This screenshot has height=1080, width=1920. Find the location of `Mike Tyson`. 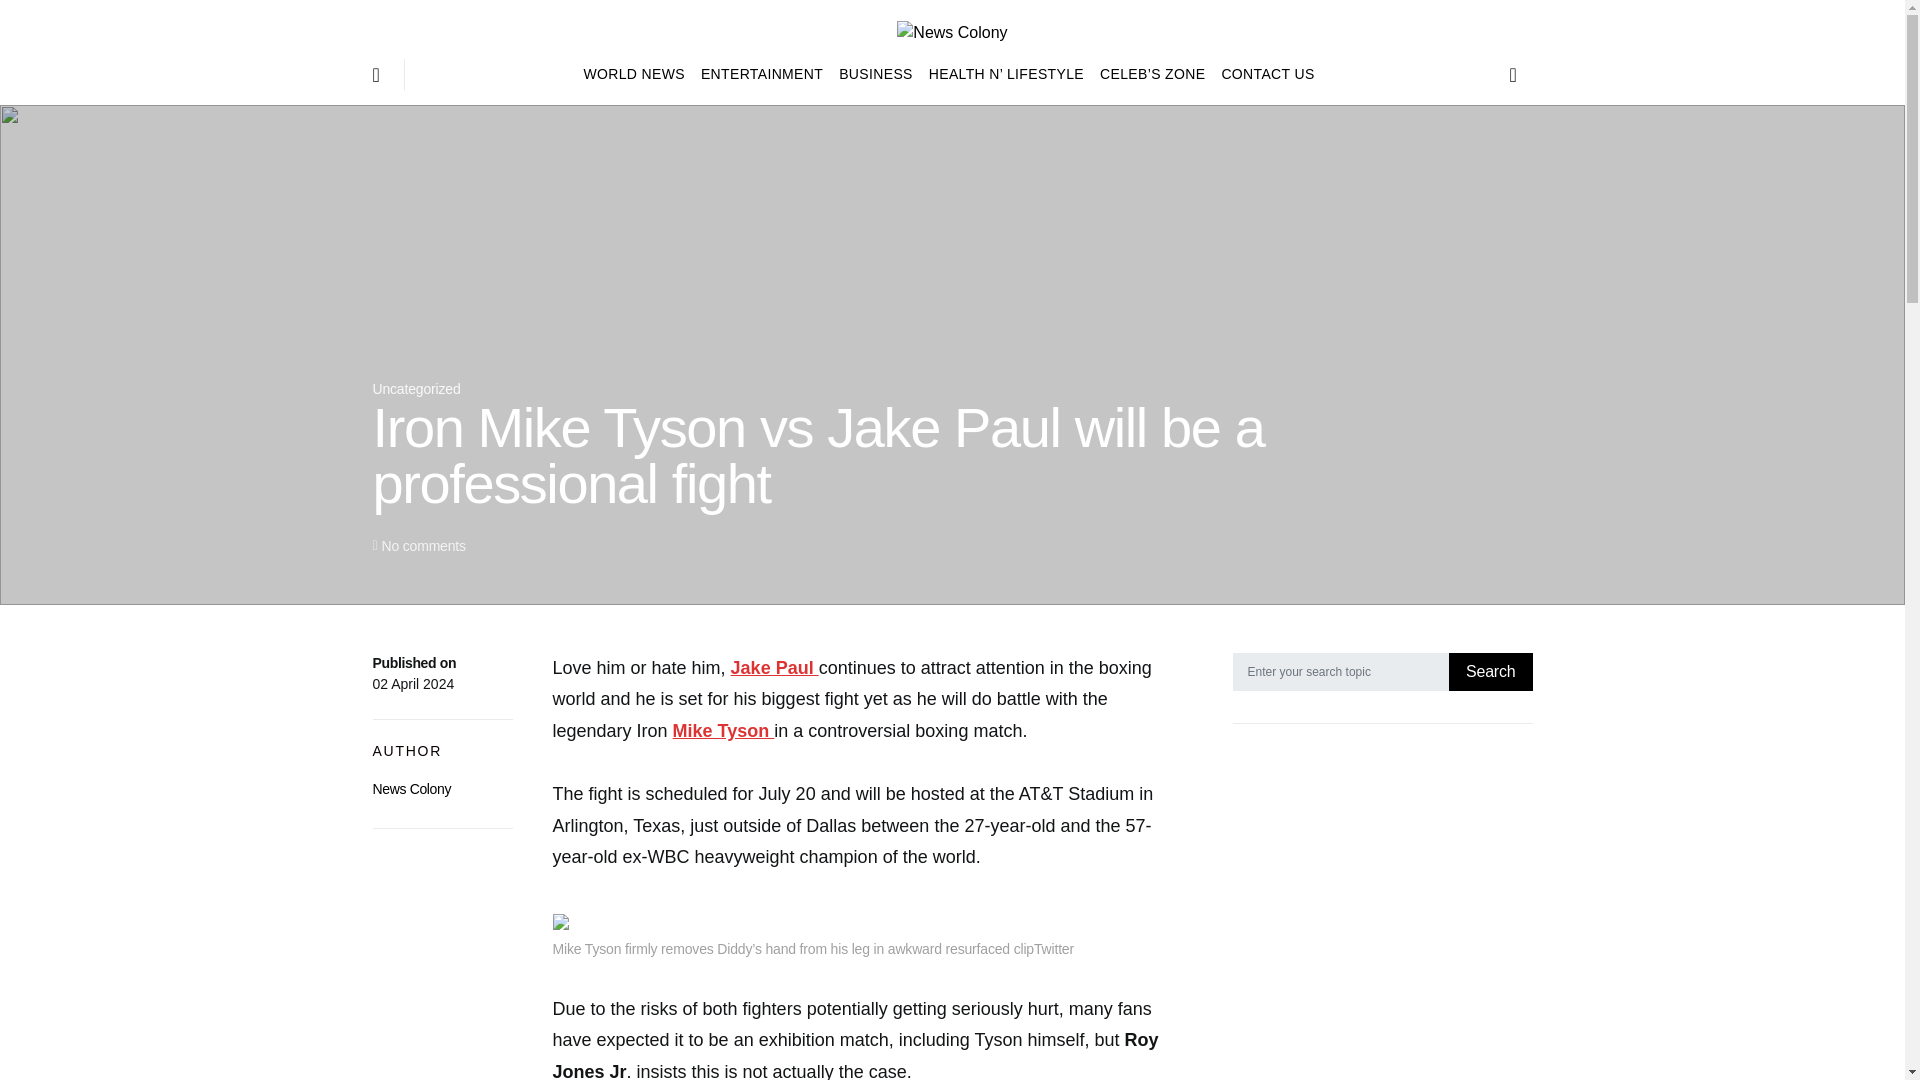

Mike Tyson is located at coordinates (724, 730).